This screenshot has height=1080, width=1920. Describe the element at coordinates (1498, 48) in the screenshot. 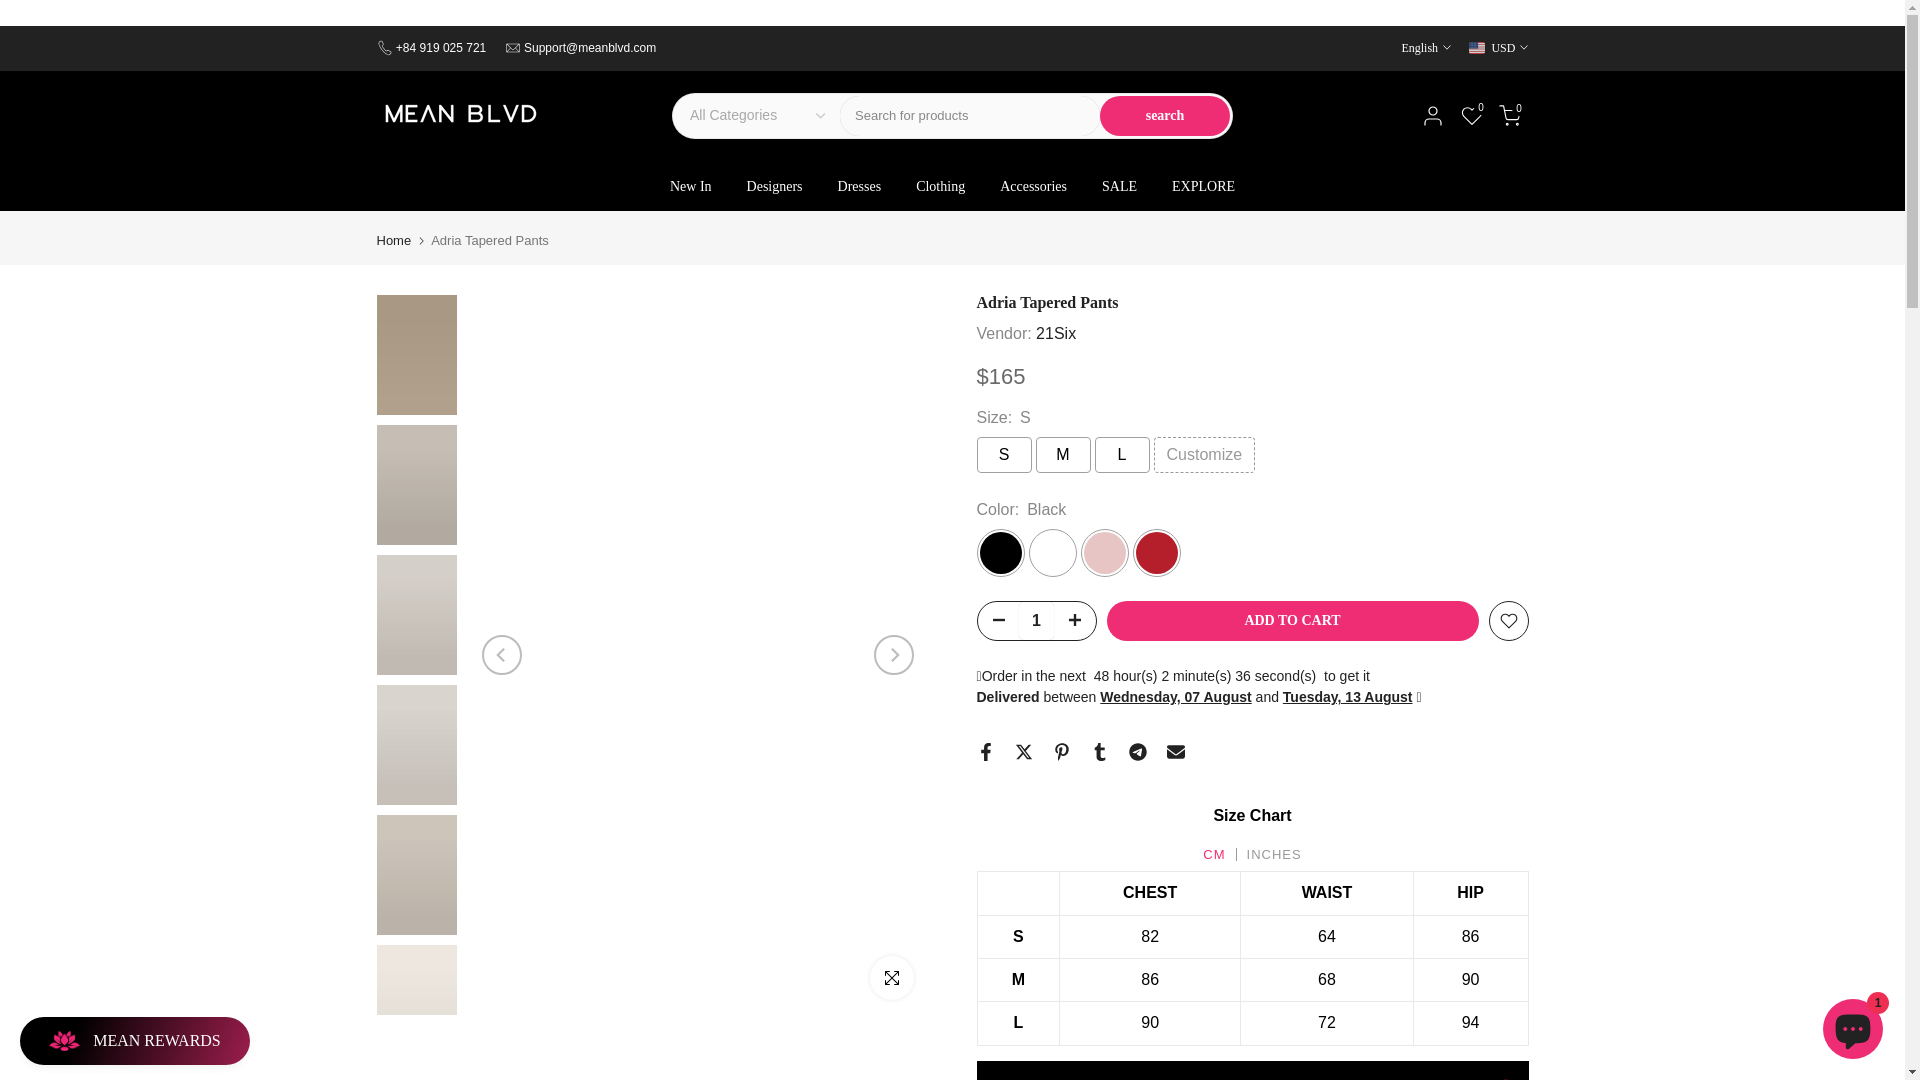

I see `USD` at that location.